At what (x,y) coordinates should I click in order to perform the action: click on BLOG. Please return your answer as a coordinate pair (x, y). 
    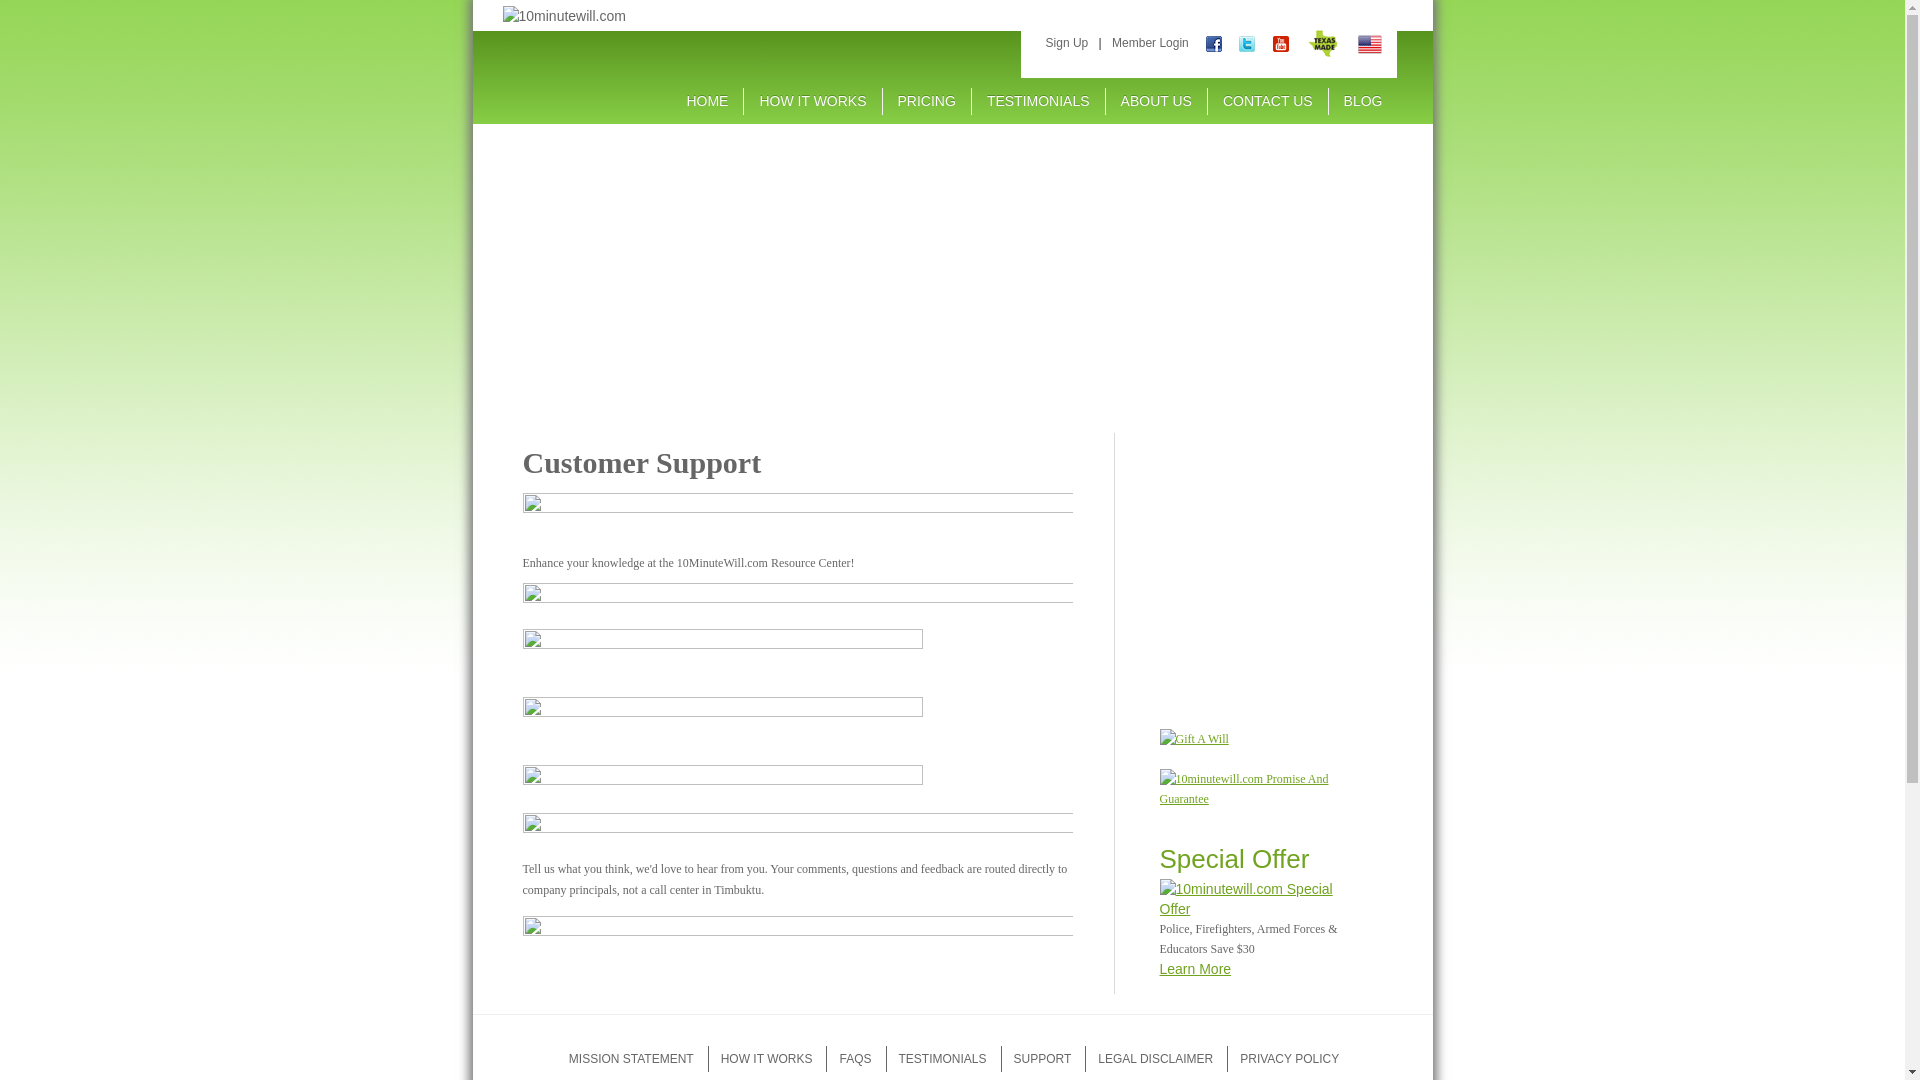
    Looking at the image, I should click on (1364, 100).